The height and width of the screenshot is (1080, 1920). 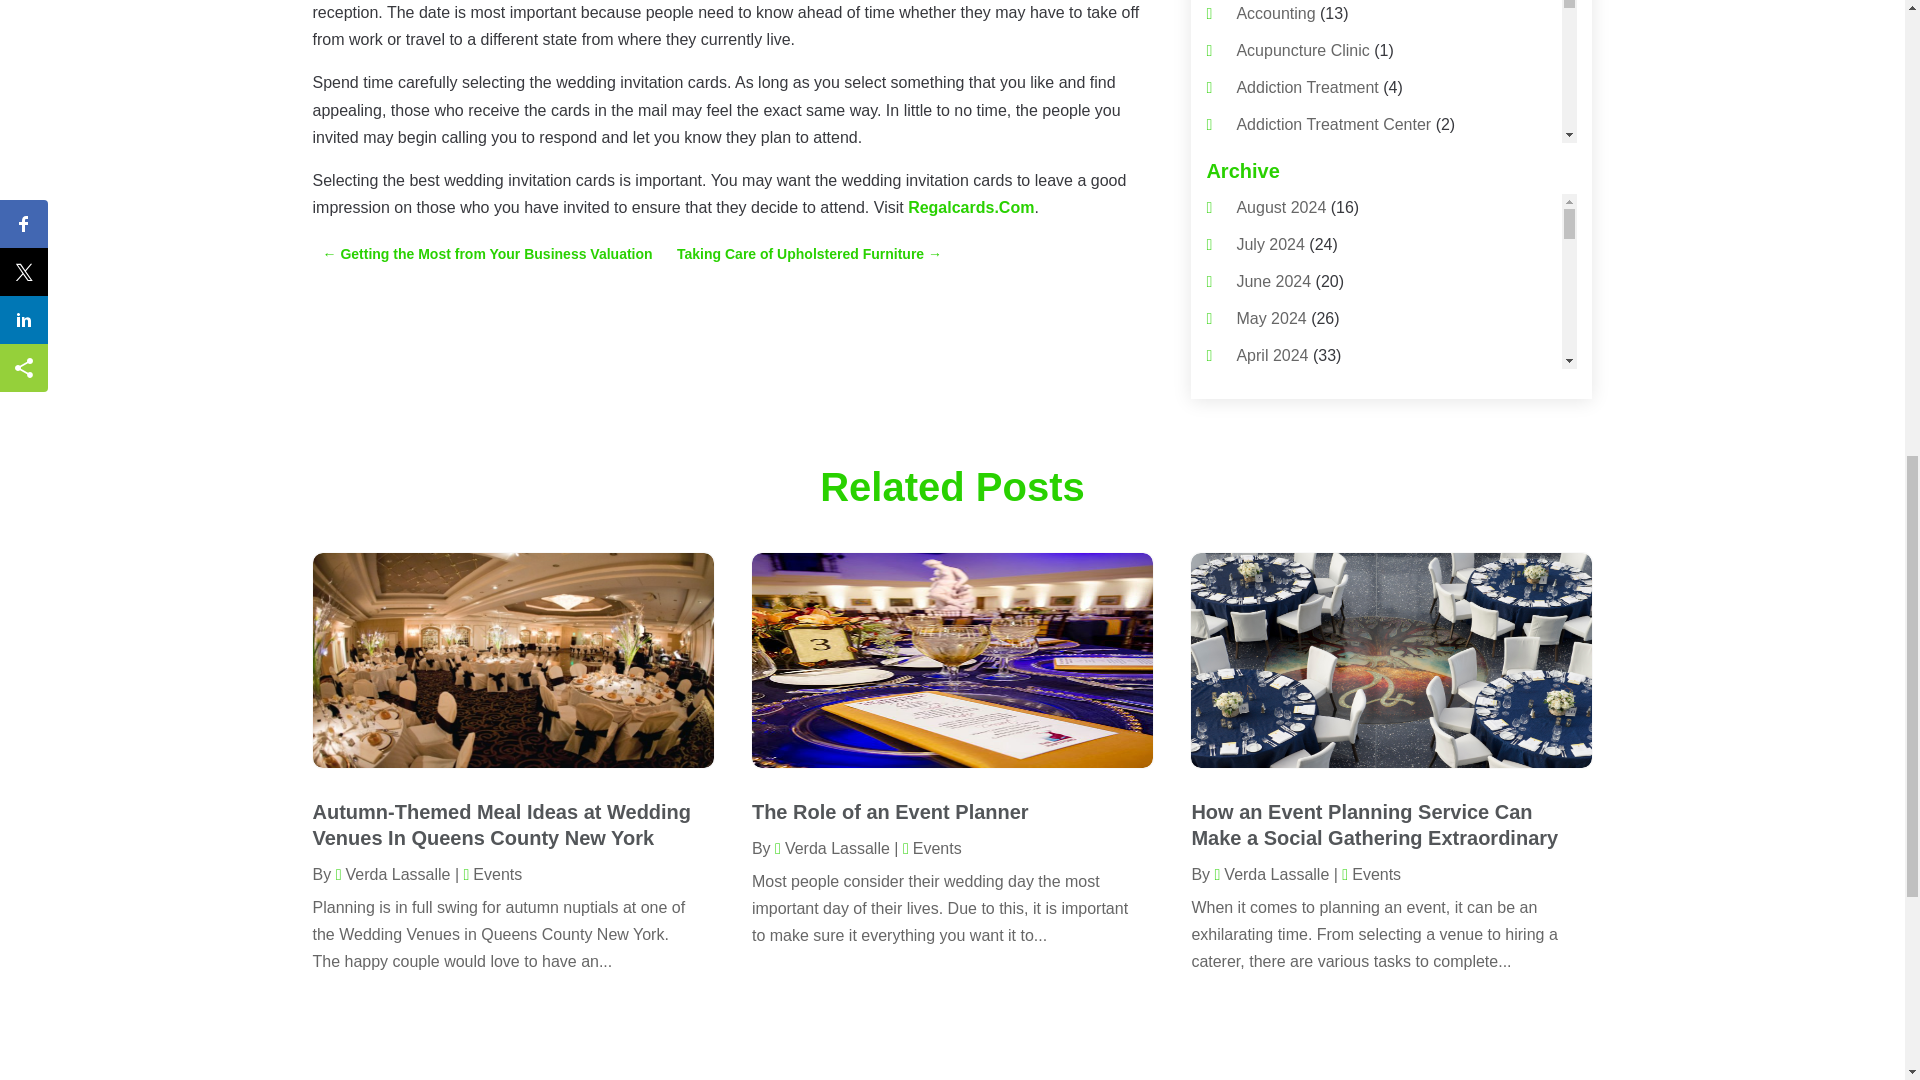 What do you see at coordinates (1316, 200) in the screenshot?
I see `Adjustable Height Sink` at bounding box center [1316, 200].